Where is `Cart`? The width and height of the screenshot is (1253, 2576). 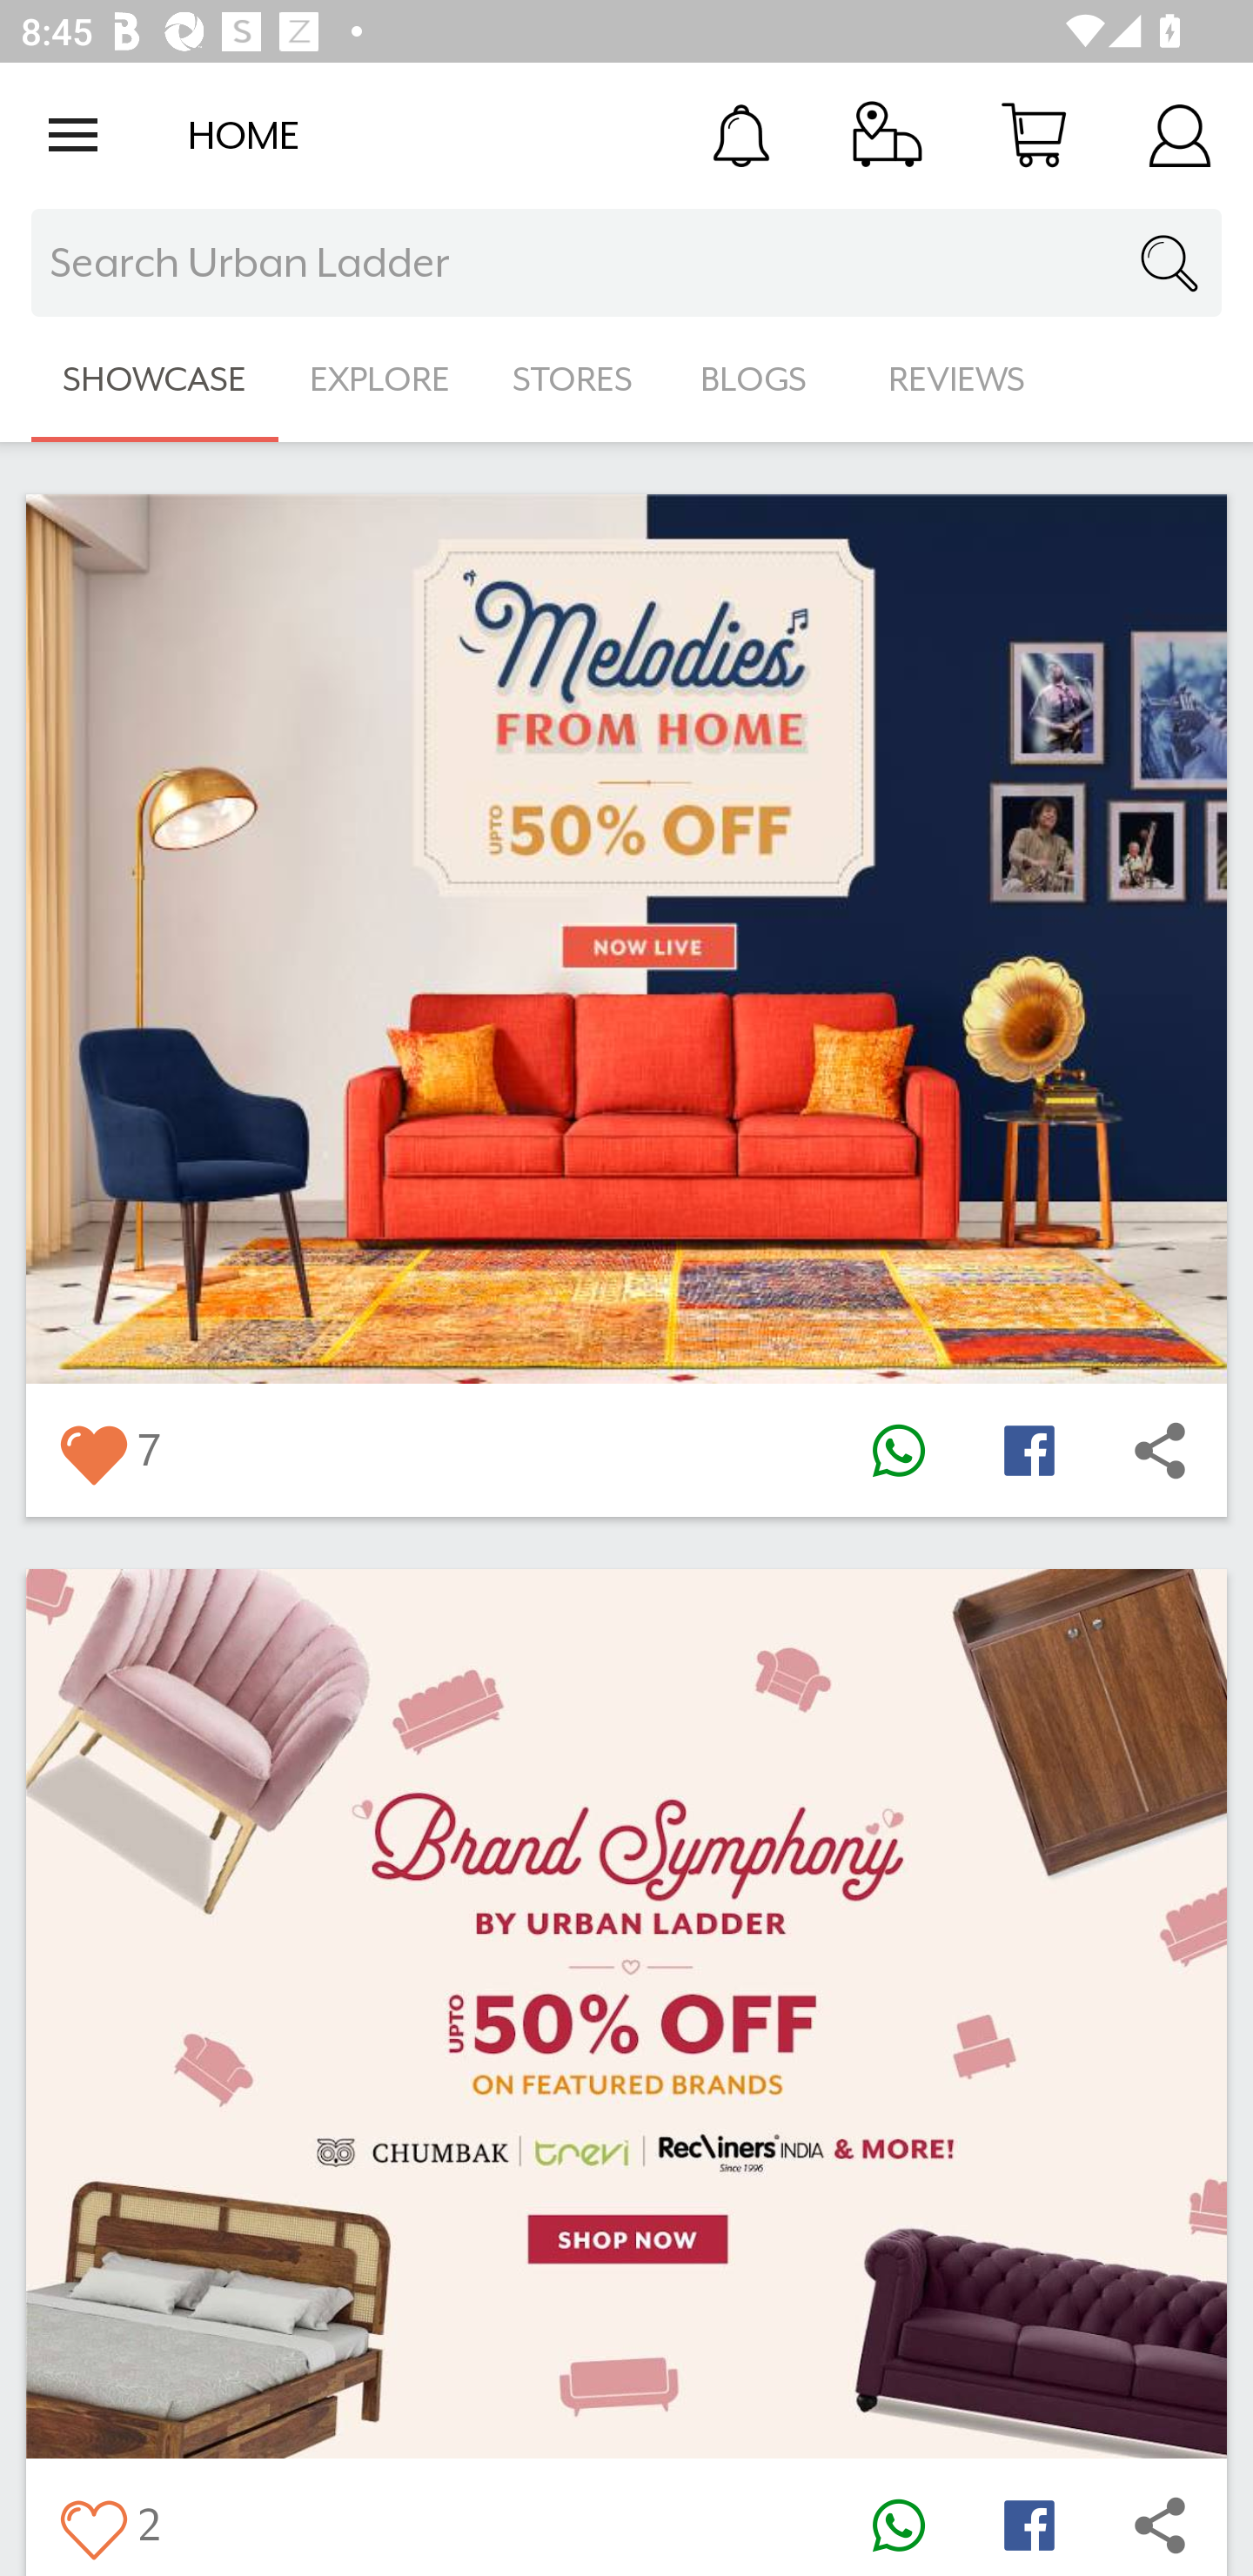 Cart is located at coordinates (1034, 134).